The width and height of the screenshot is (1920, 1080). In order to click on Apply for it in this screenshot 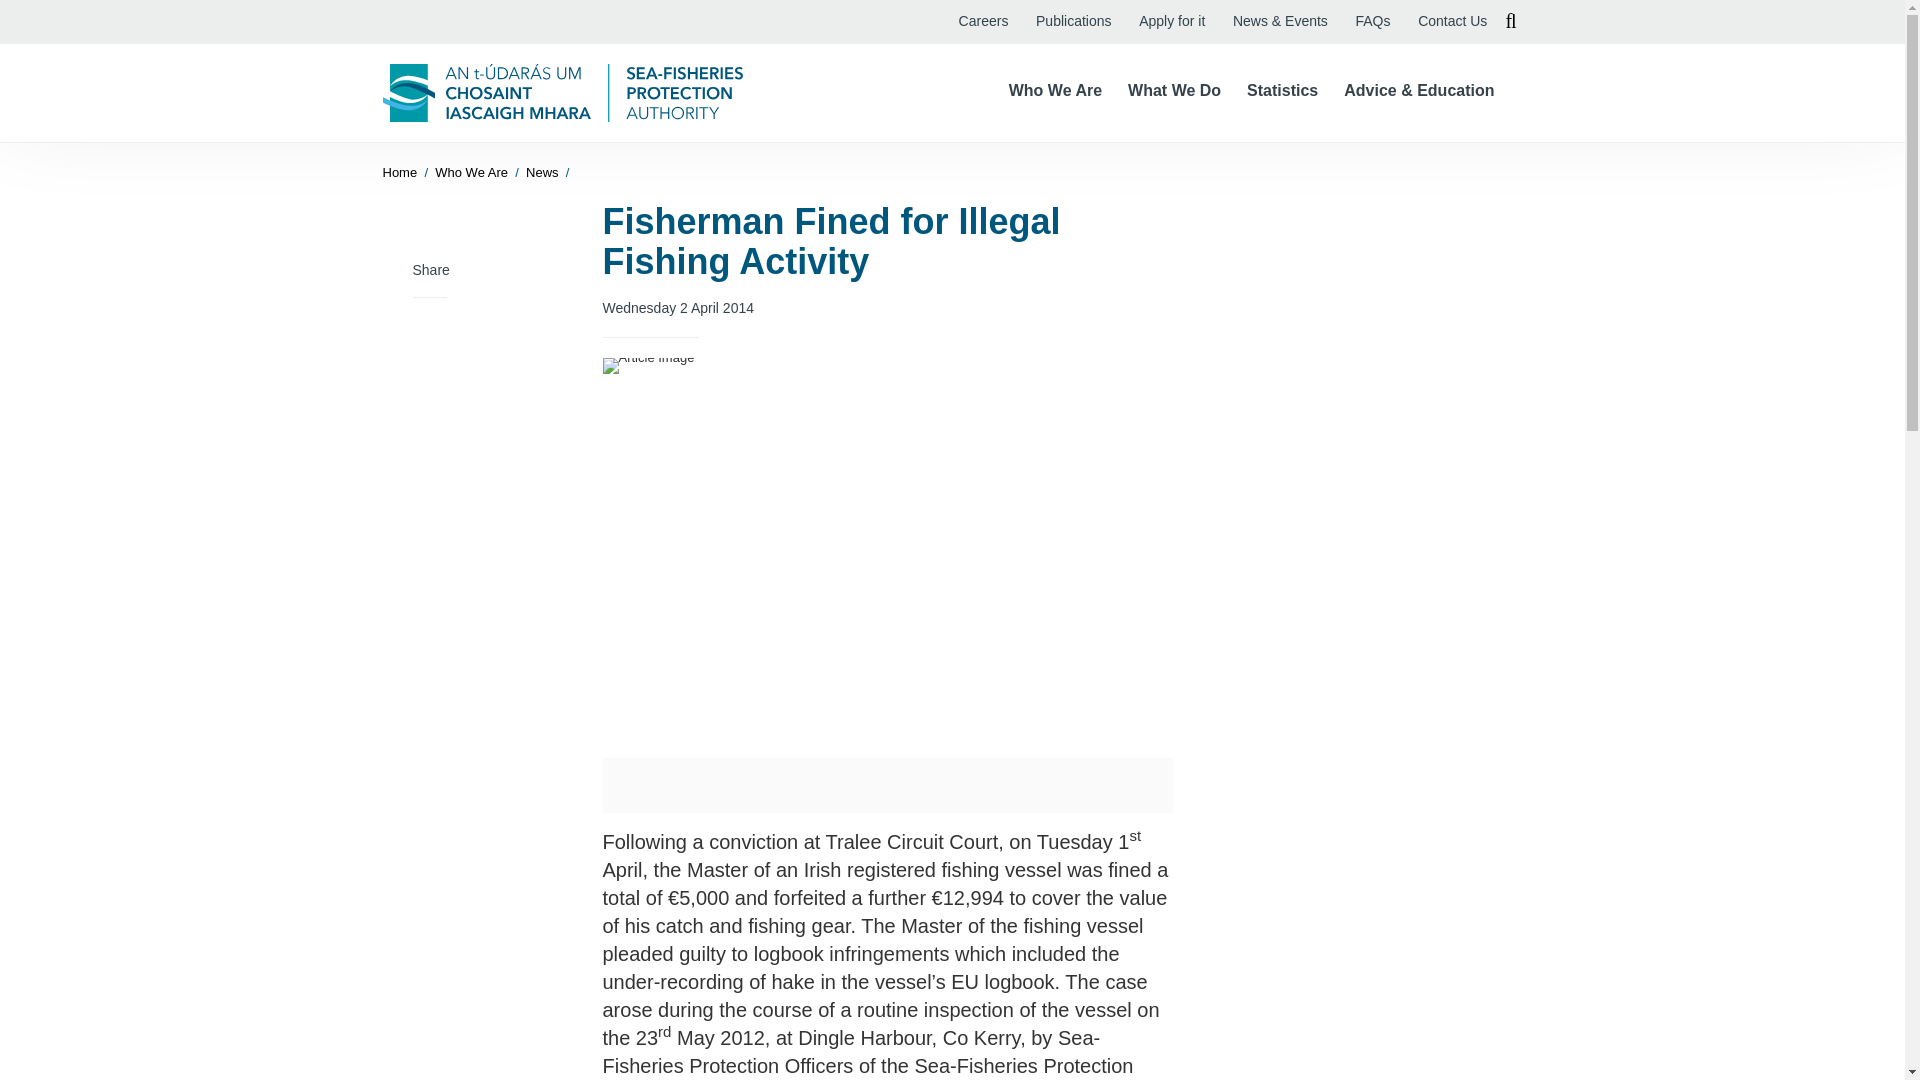, I will do `click(1172, 22)`.